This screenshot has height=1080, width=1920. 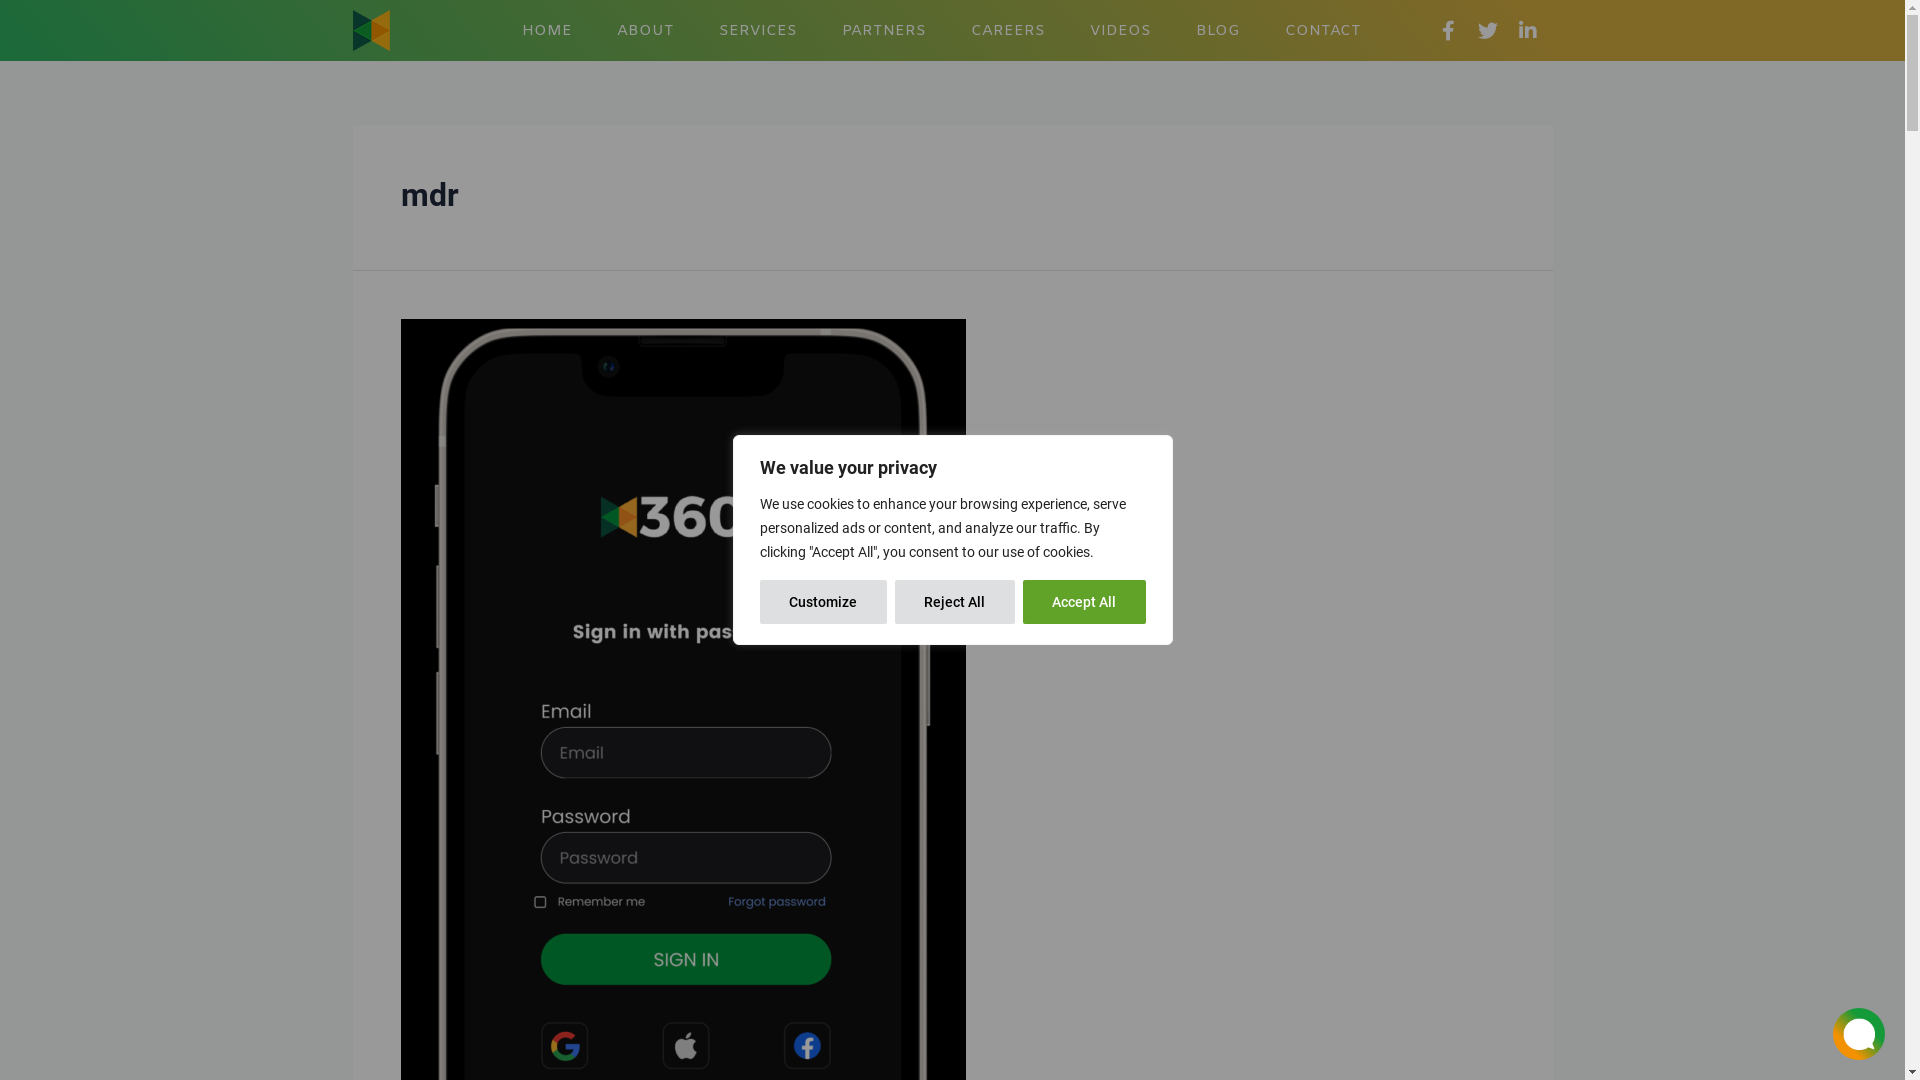 I want to click on BLOG, so click(x=1218, y=31).